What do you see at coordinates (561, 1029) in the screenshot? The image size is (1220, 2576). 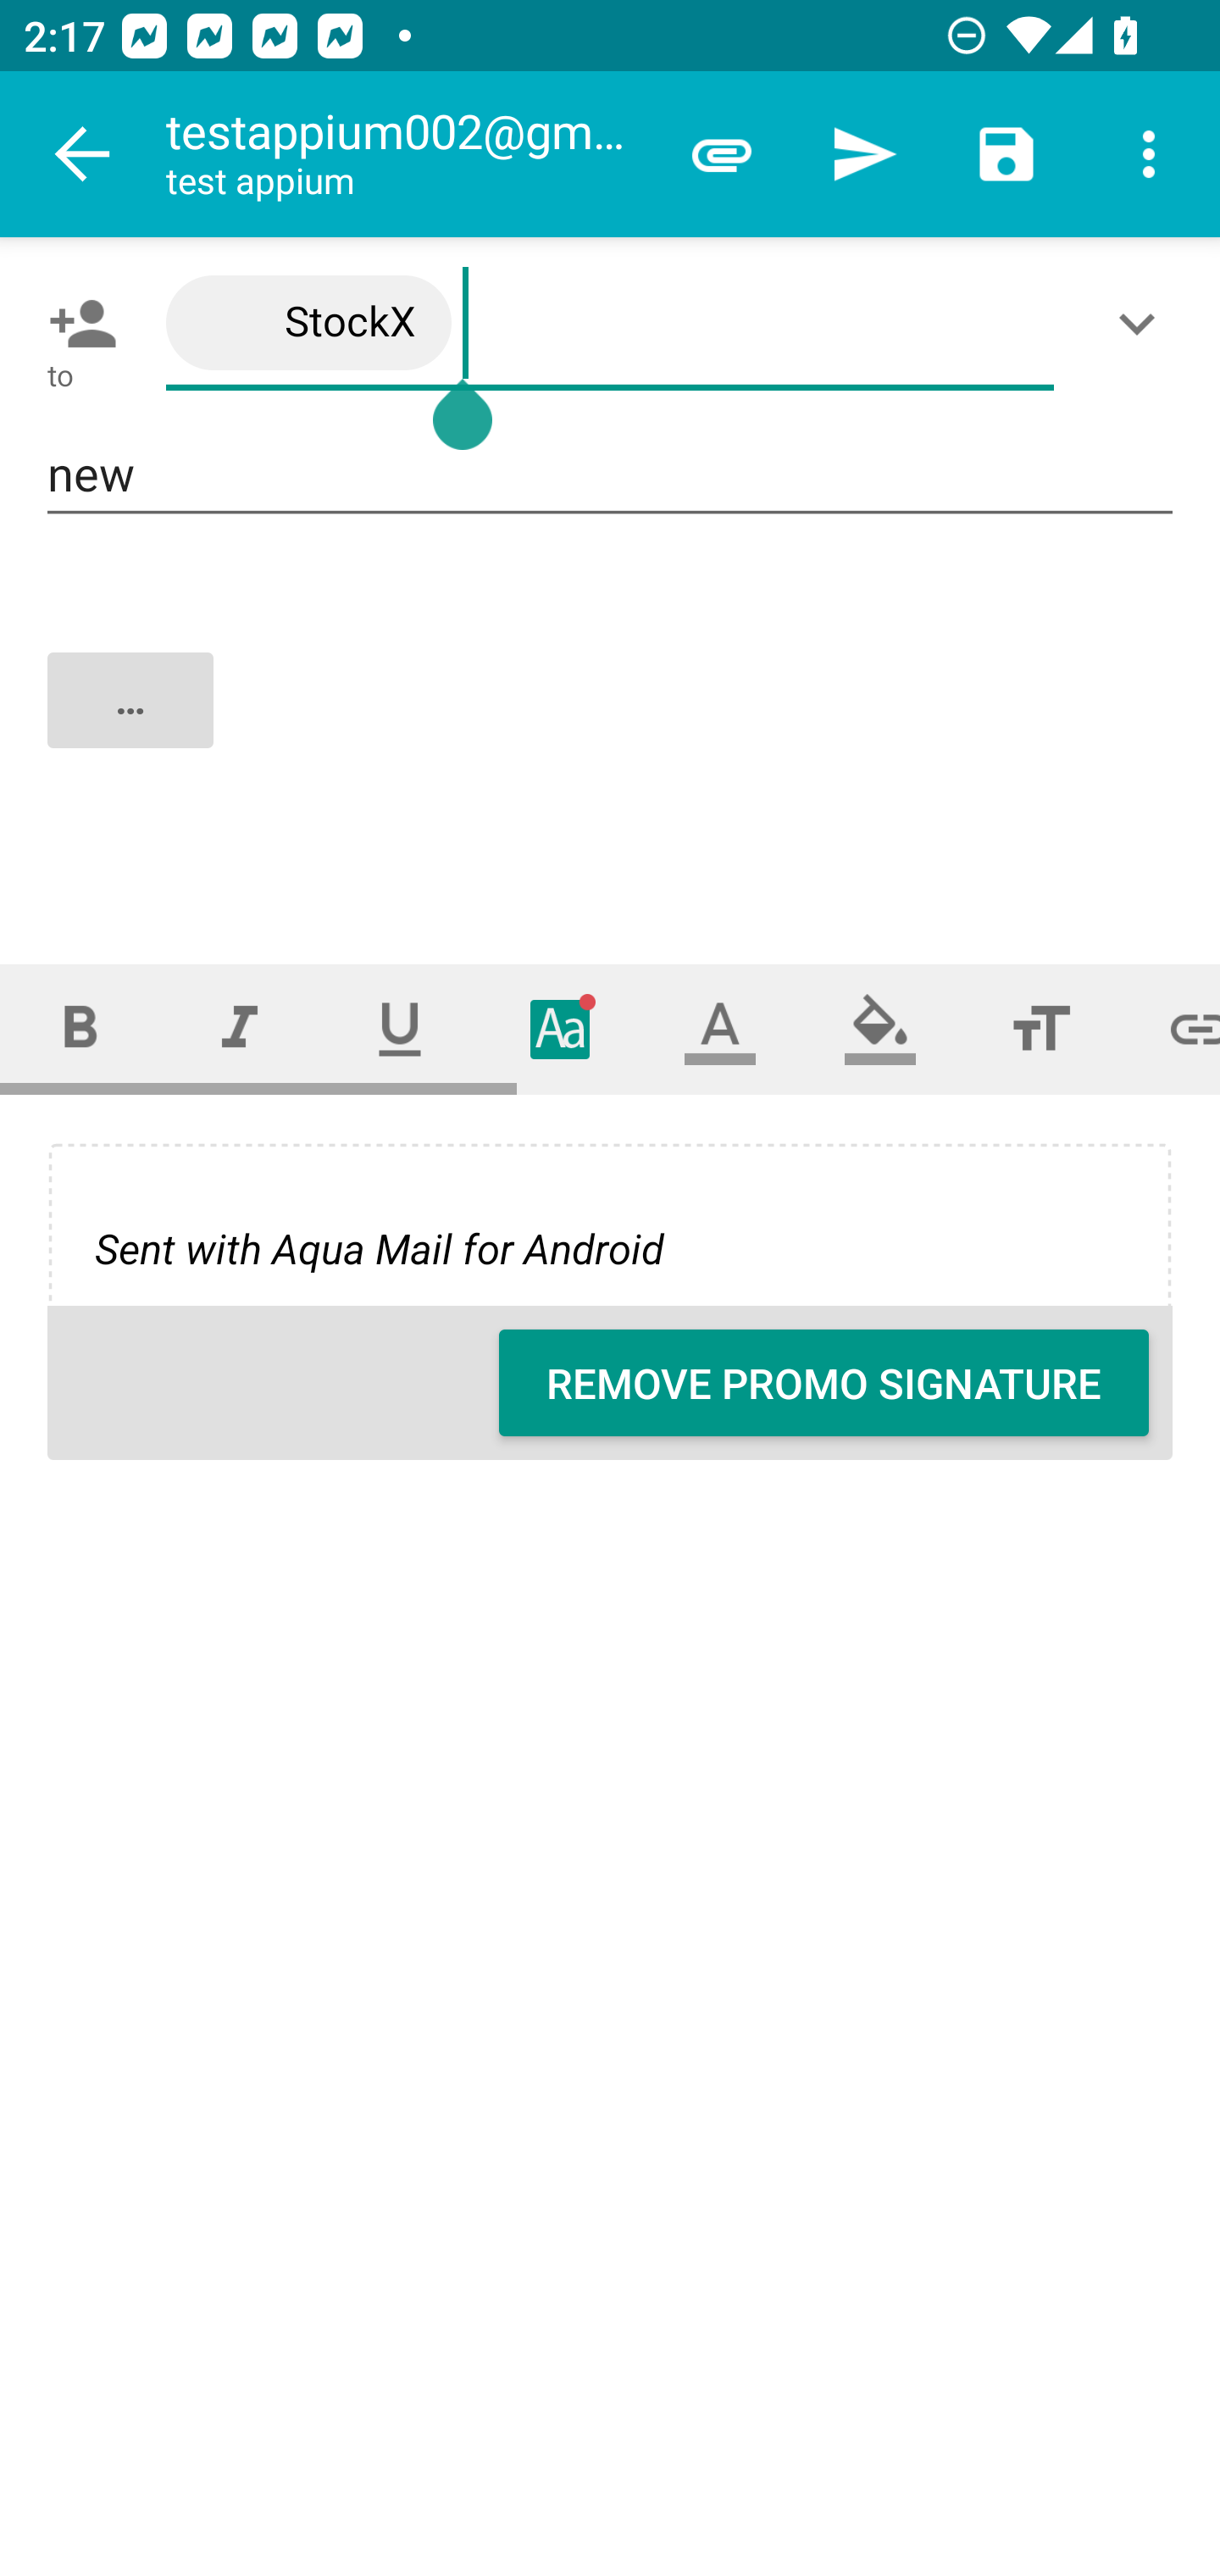 I see `Typeface (font)` at bounding box center [561, 1029].